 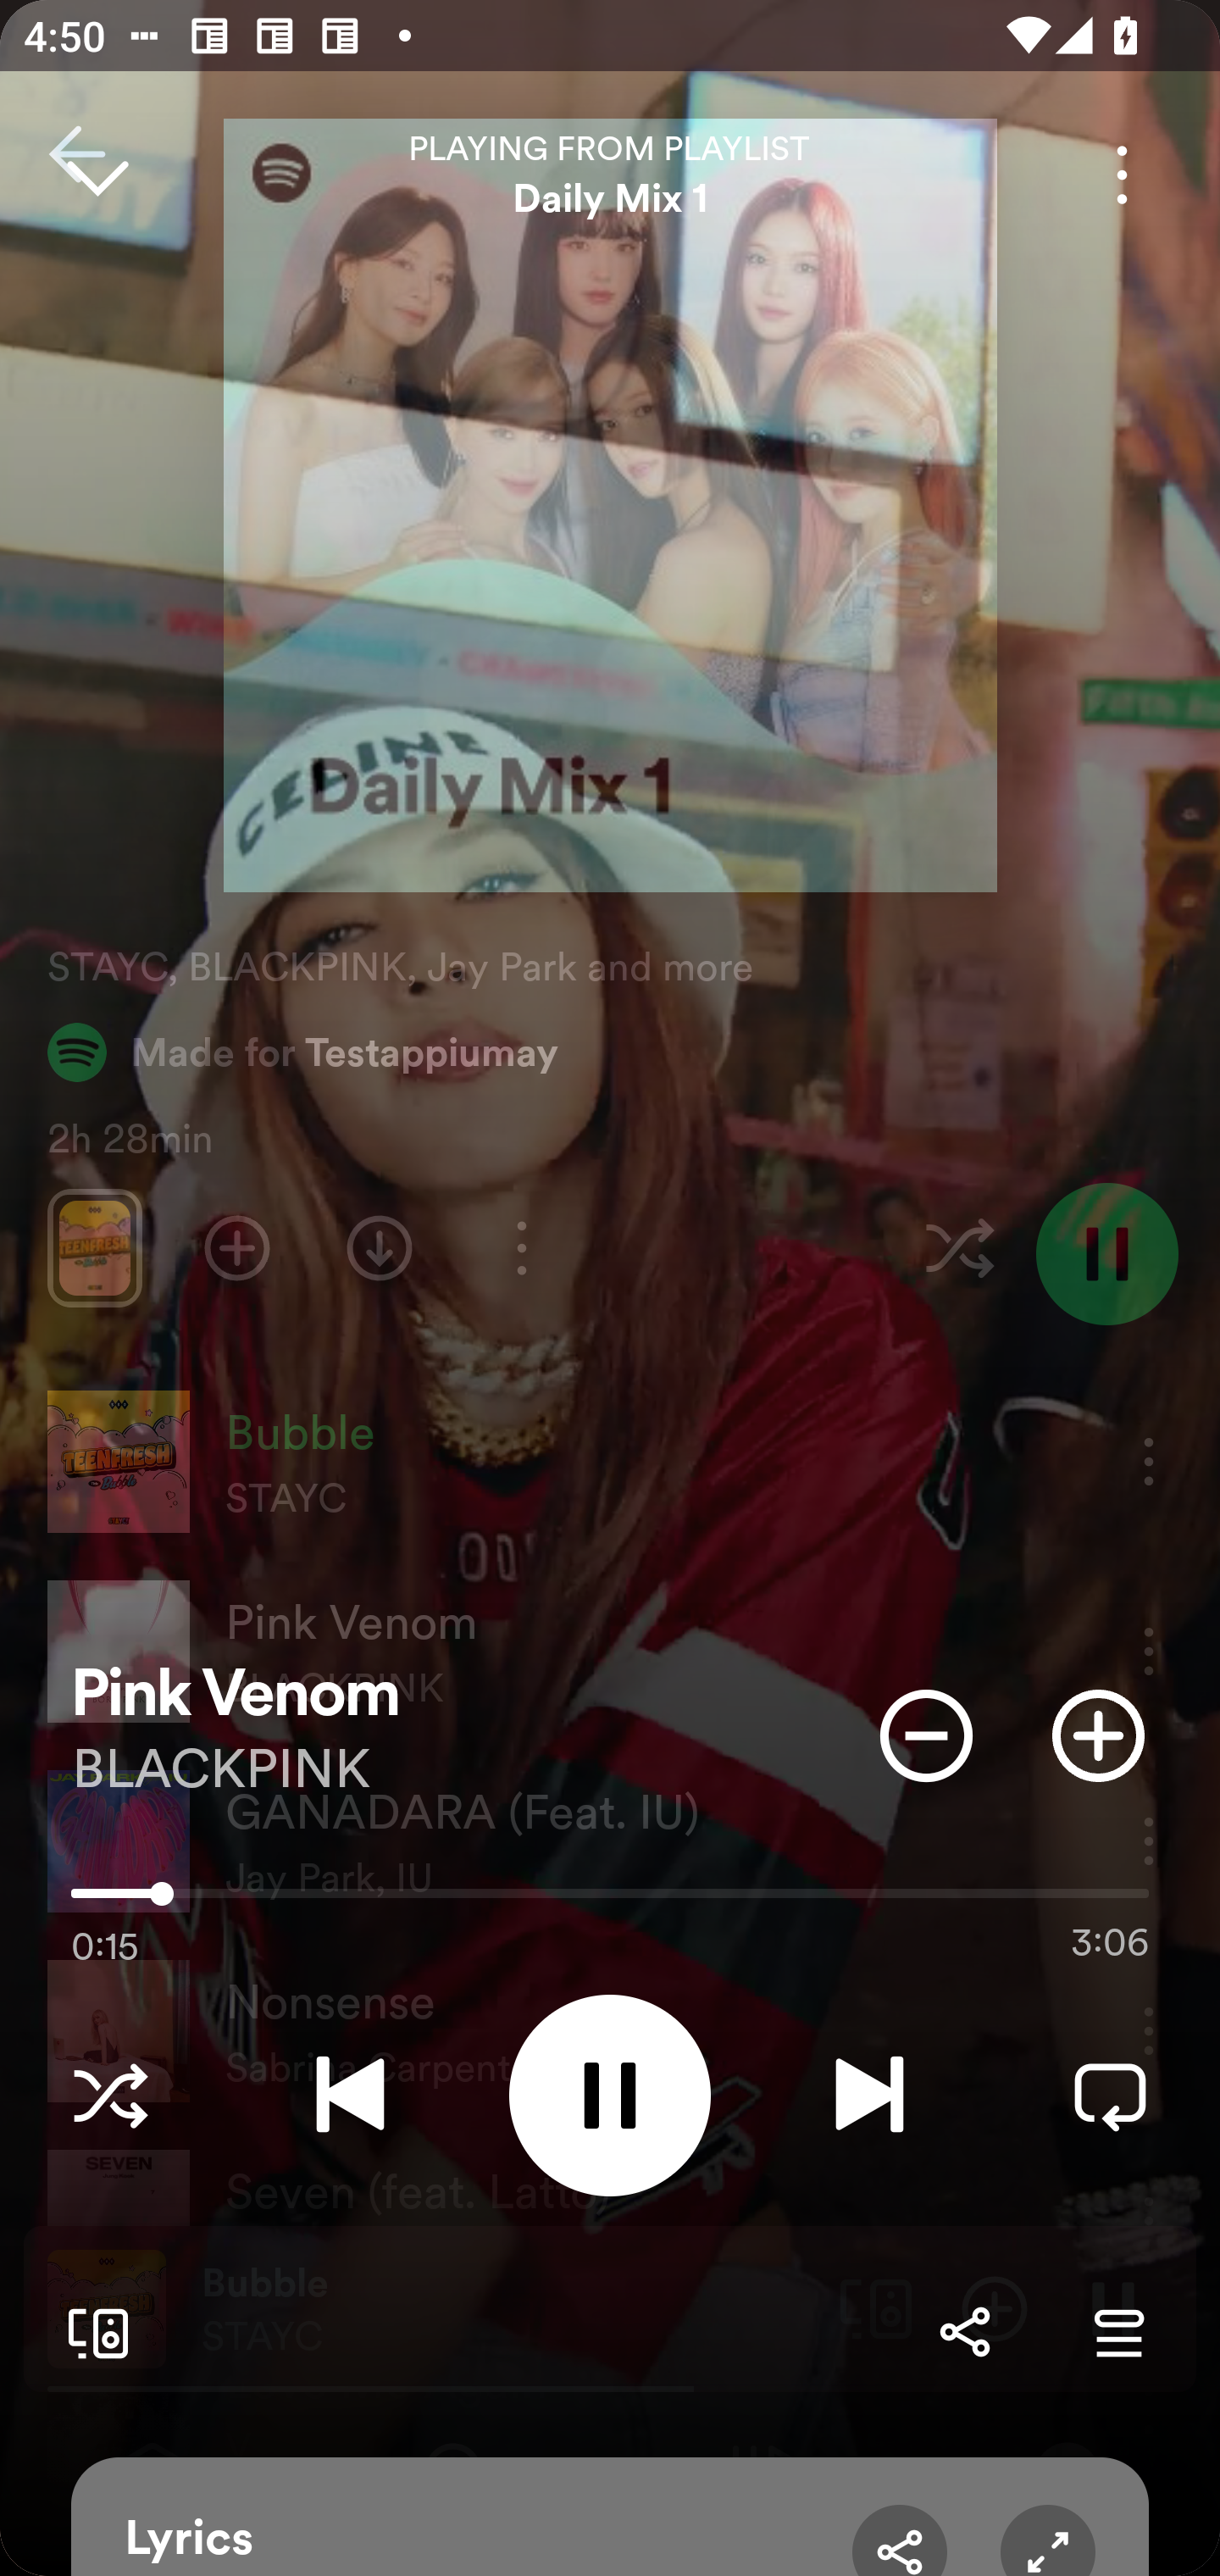 What do you see at coordinates (1098, 1735) in the screenshot?
I see `Add item` at bounding box center [1098, 1735].